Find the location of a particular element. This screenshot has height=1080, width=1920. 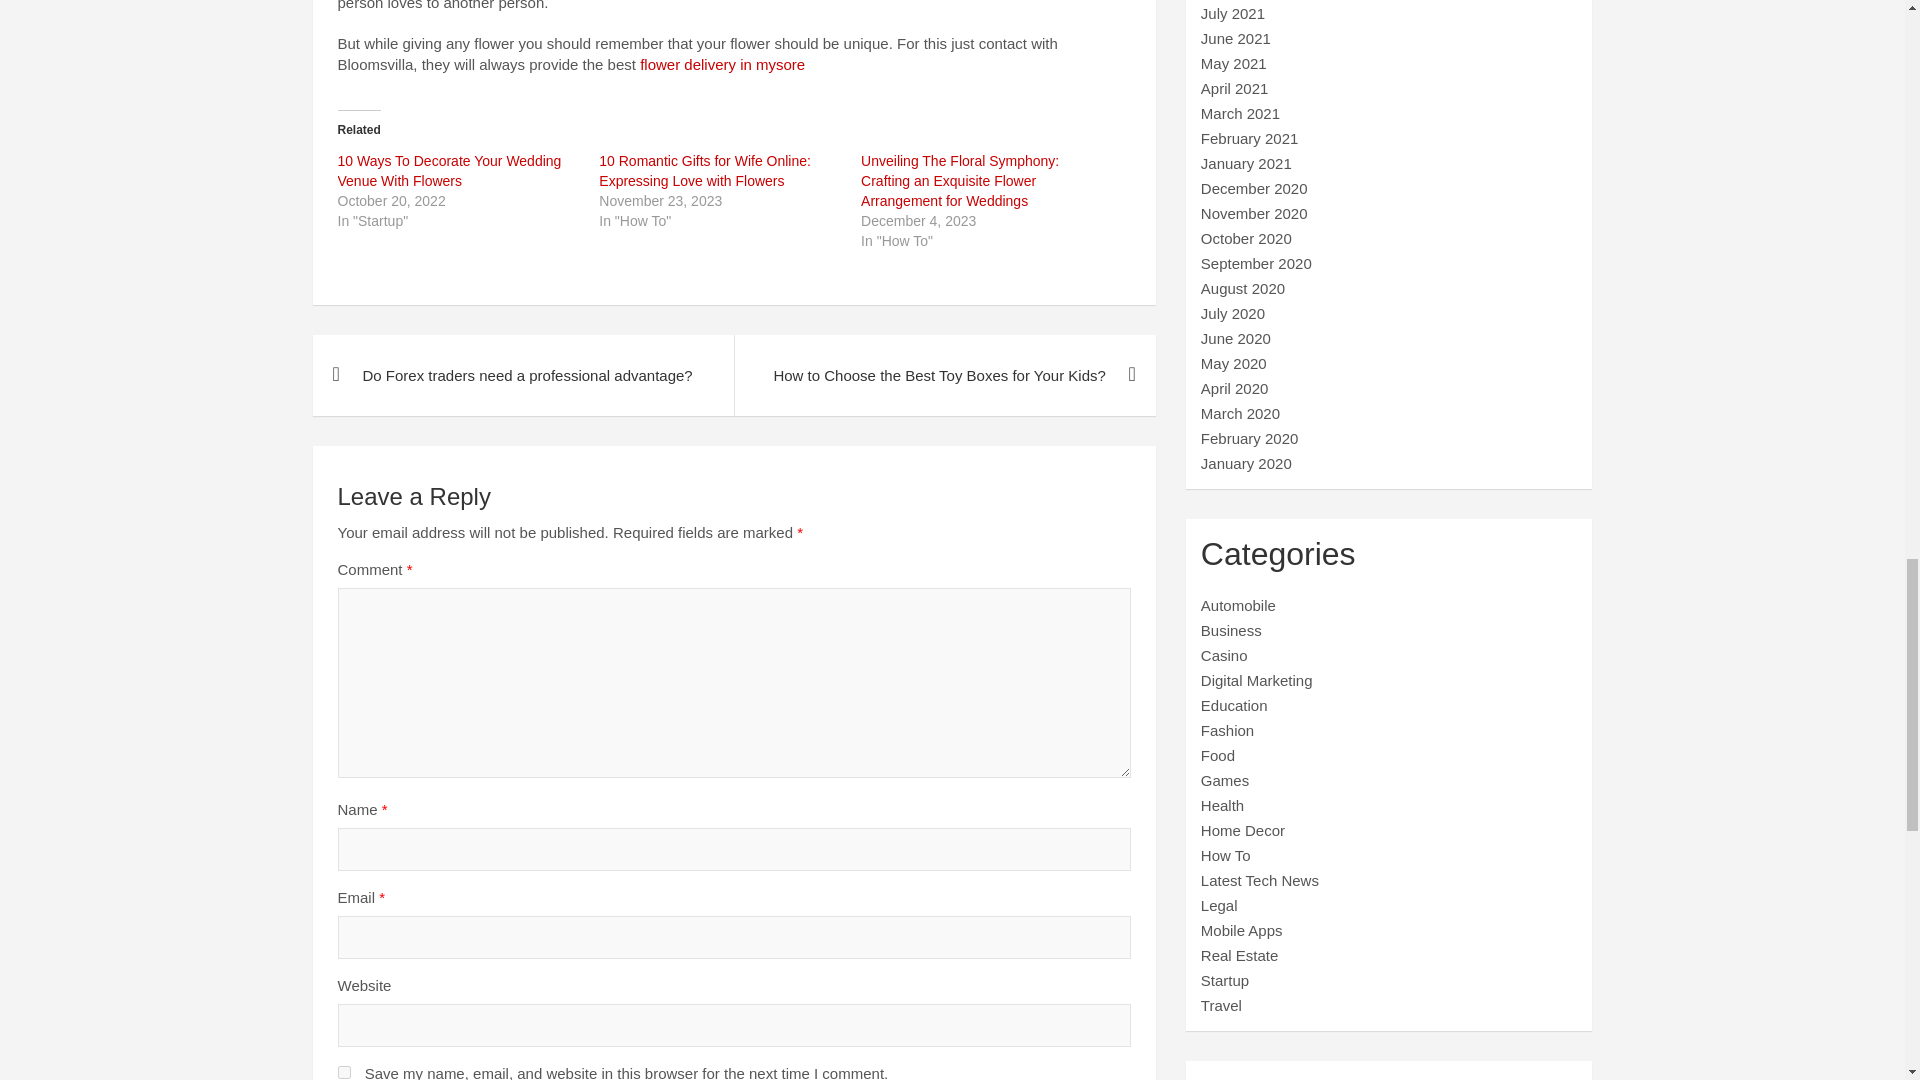

yes is located at coordinates (344, 1072).